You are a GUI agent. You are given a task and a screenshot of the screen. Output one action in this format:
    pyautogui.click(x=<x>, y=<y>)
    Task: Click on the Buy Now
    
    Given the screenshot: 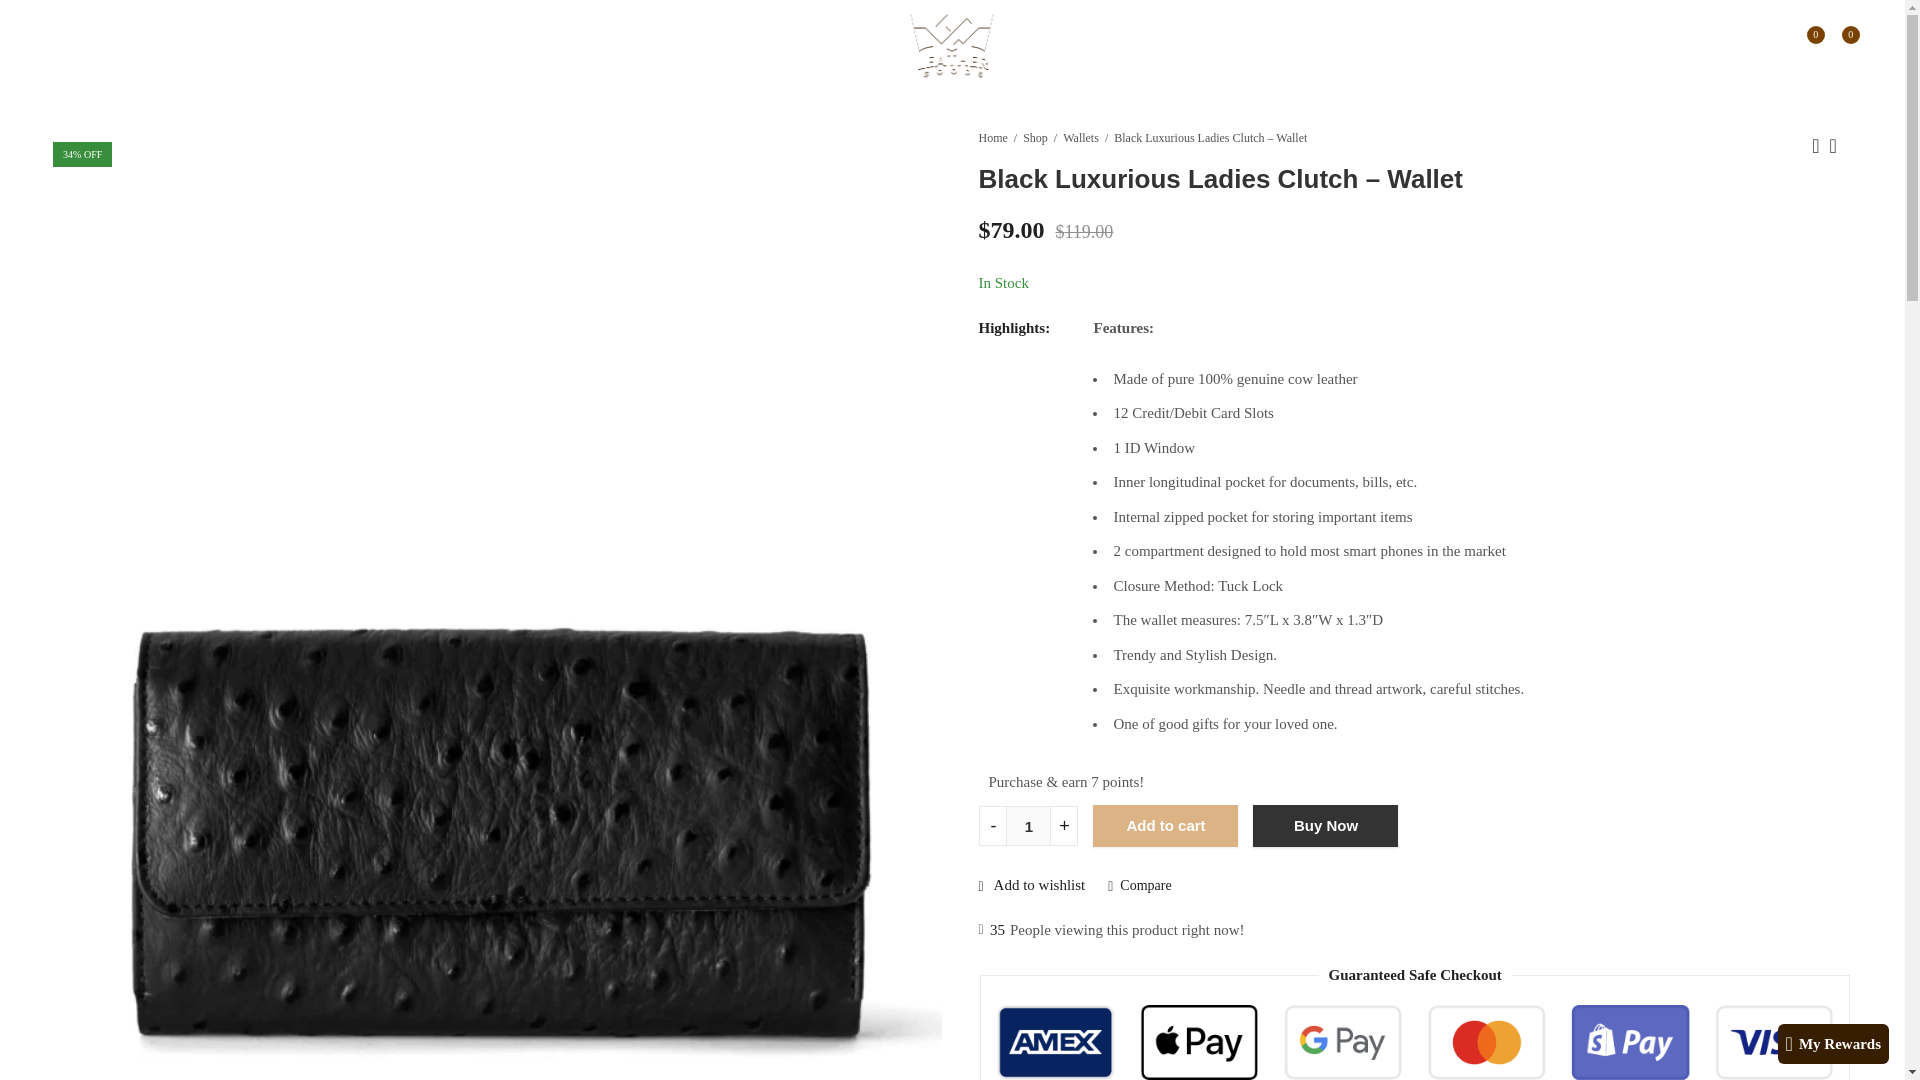 What is the action you would take?
    pyautogui.click(x=1325, y=825)
    